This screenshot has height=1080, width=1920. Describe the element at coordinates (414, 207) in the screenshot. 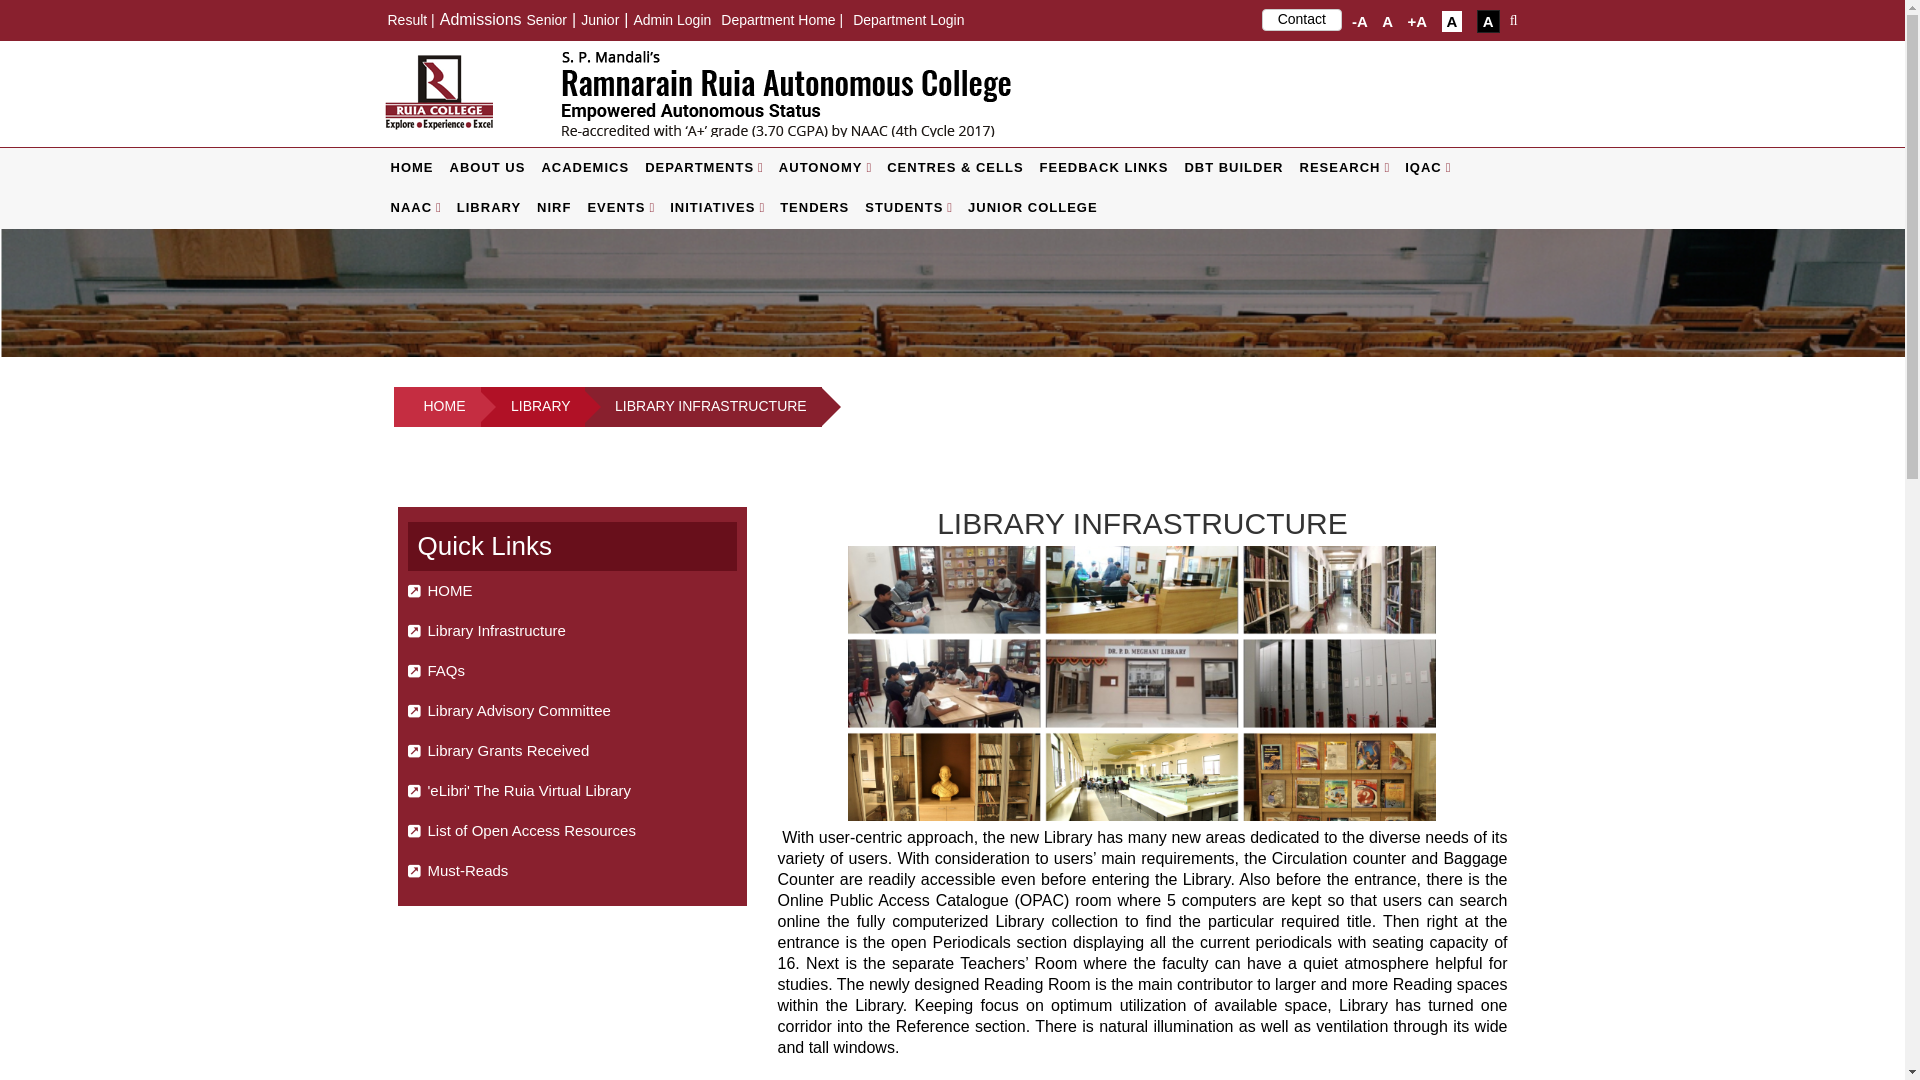

I see `NAAC` at that location.